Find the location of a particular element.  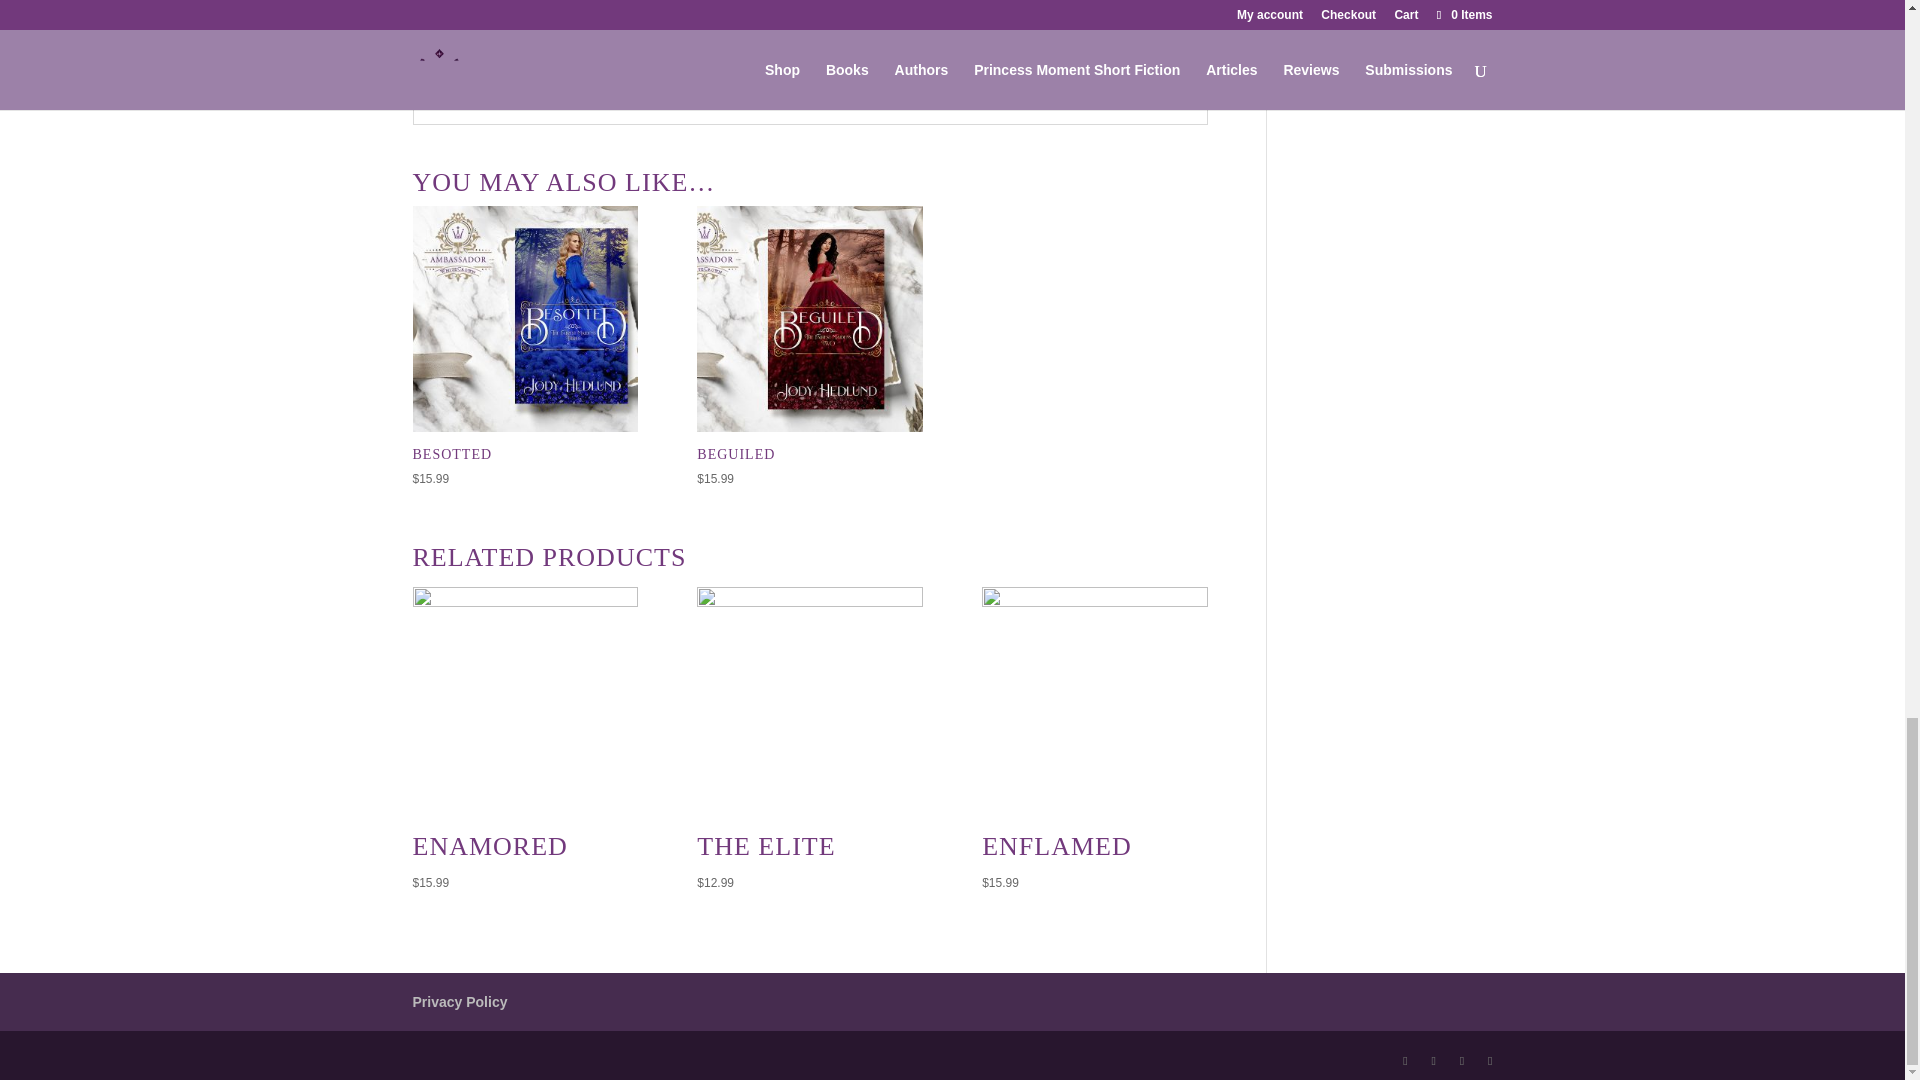

yes is located at coordinates (454, 13).